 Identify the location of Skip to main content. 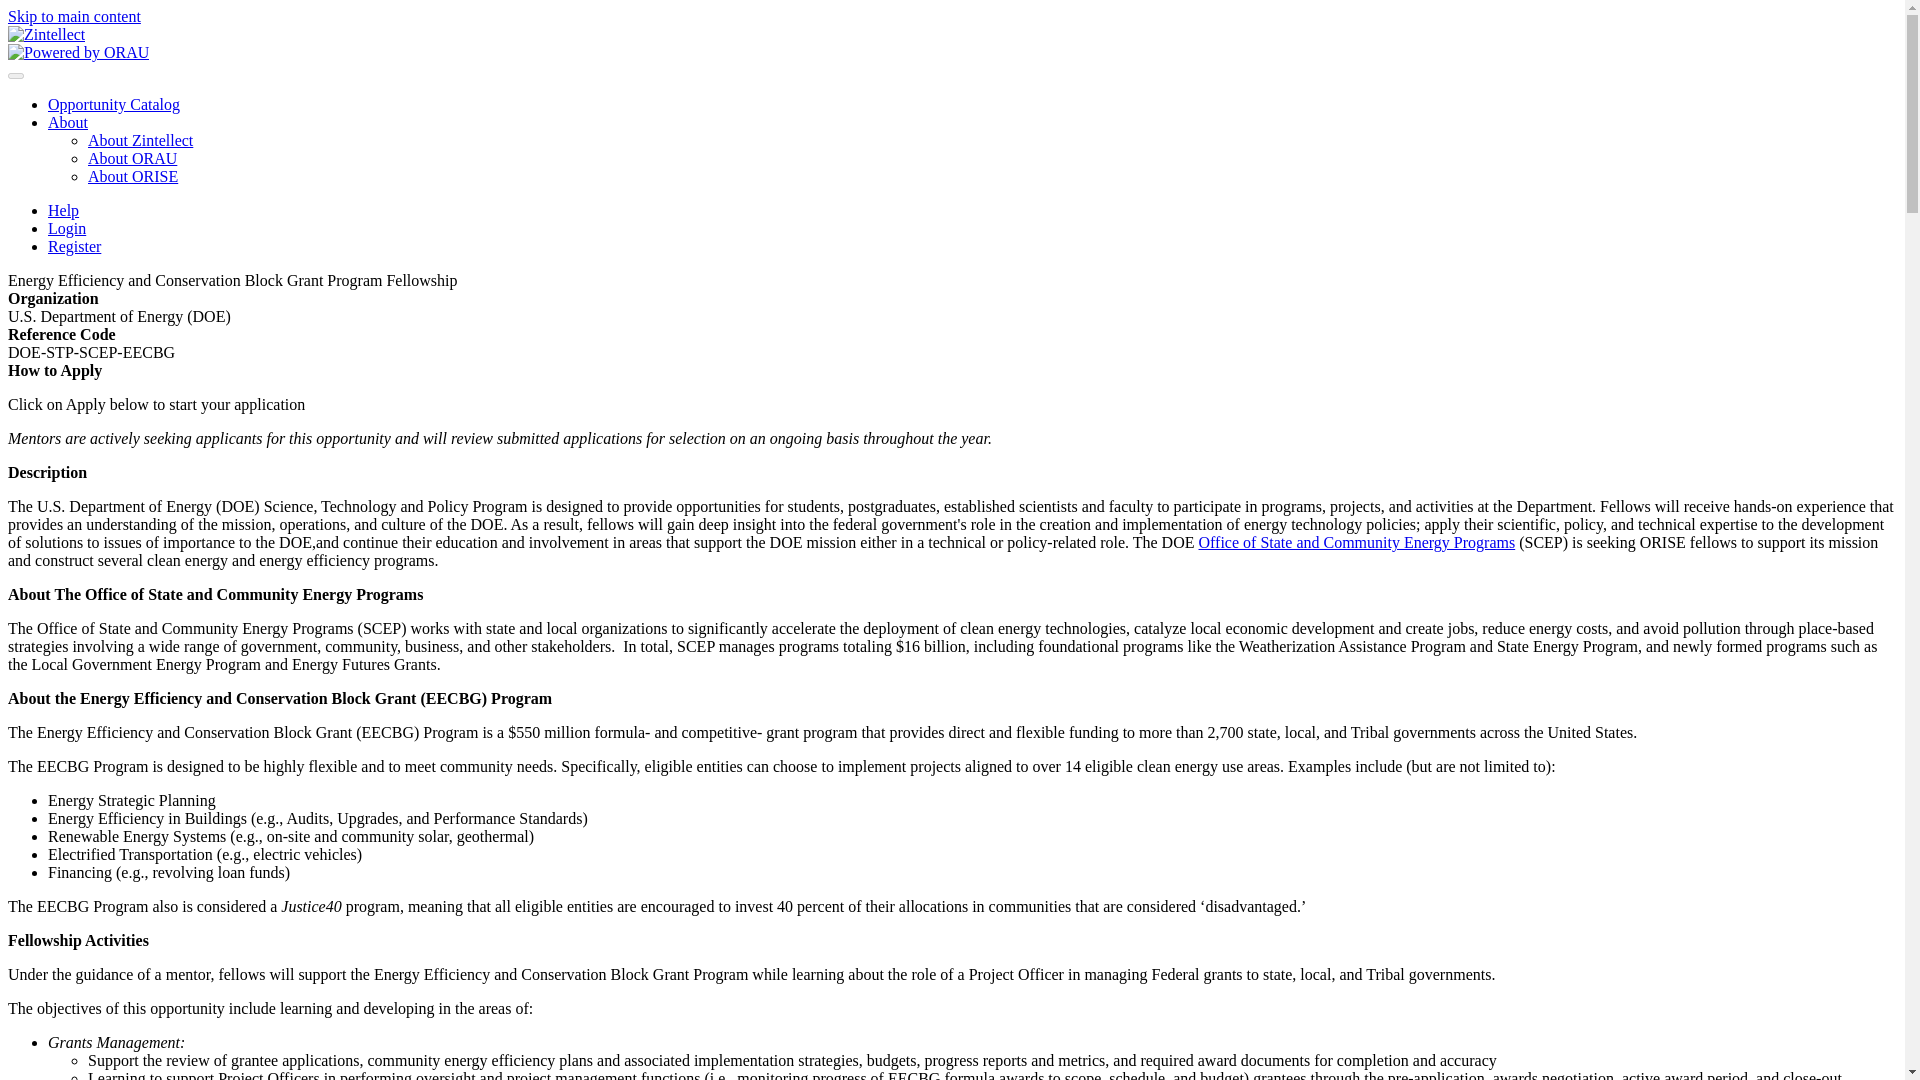
(74, 16).